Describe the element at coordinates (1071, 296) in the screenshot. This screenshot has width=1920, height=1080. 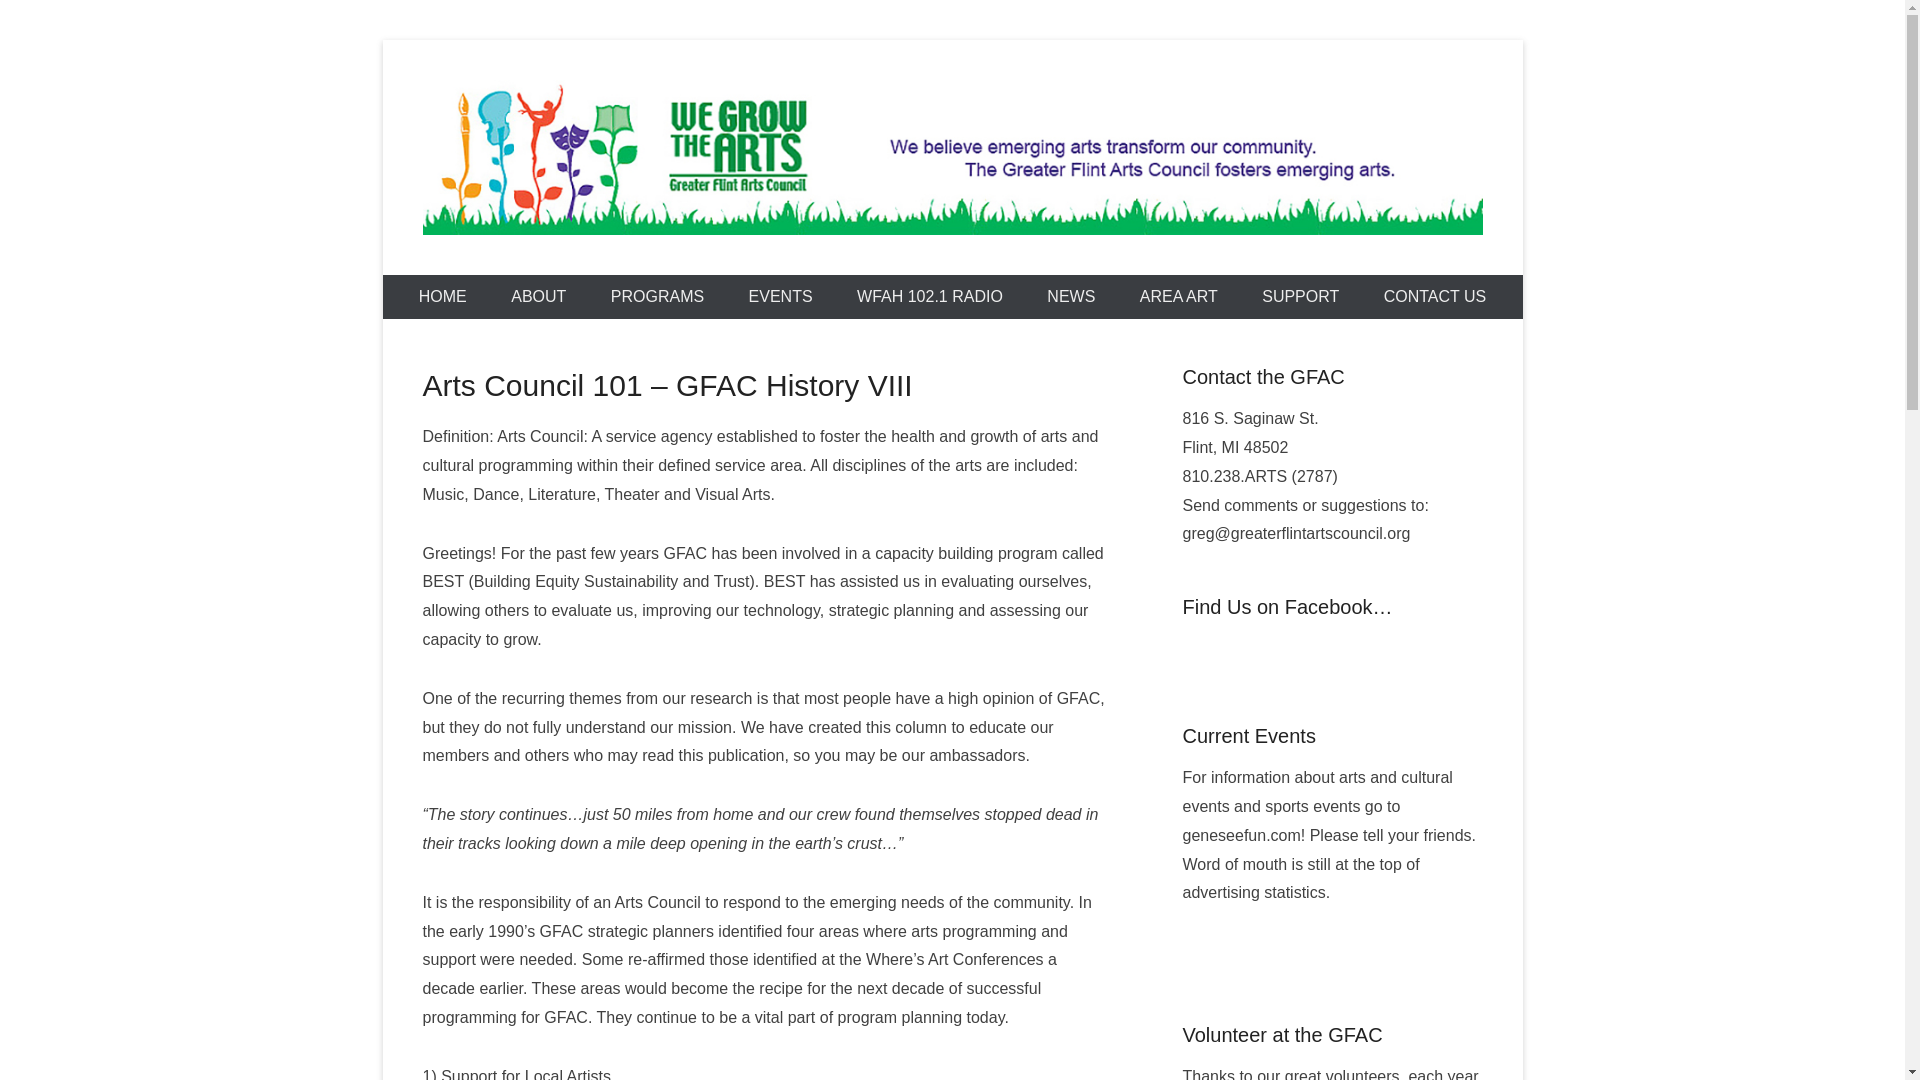
I see `NEWS` at that location.